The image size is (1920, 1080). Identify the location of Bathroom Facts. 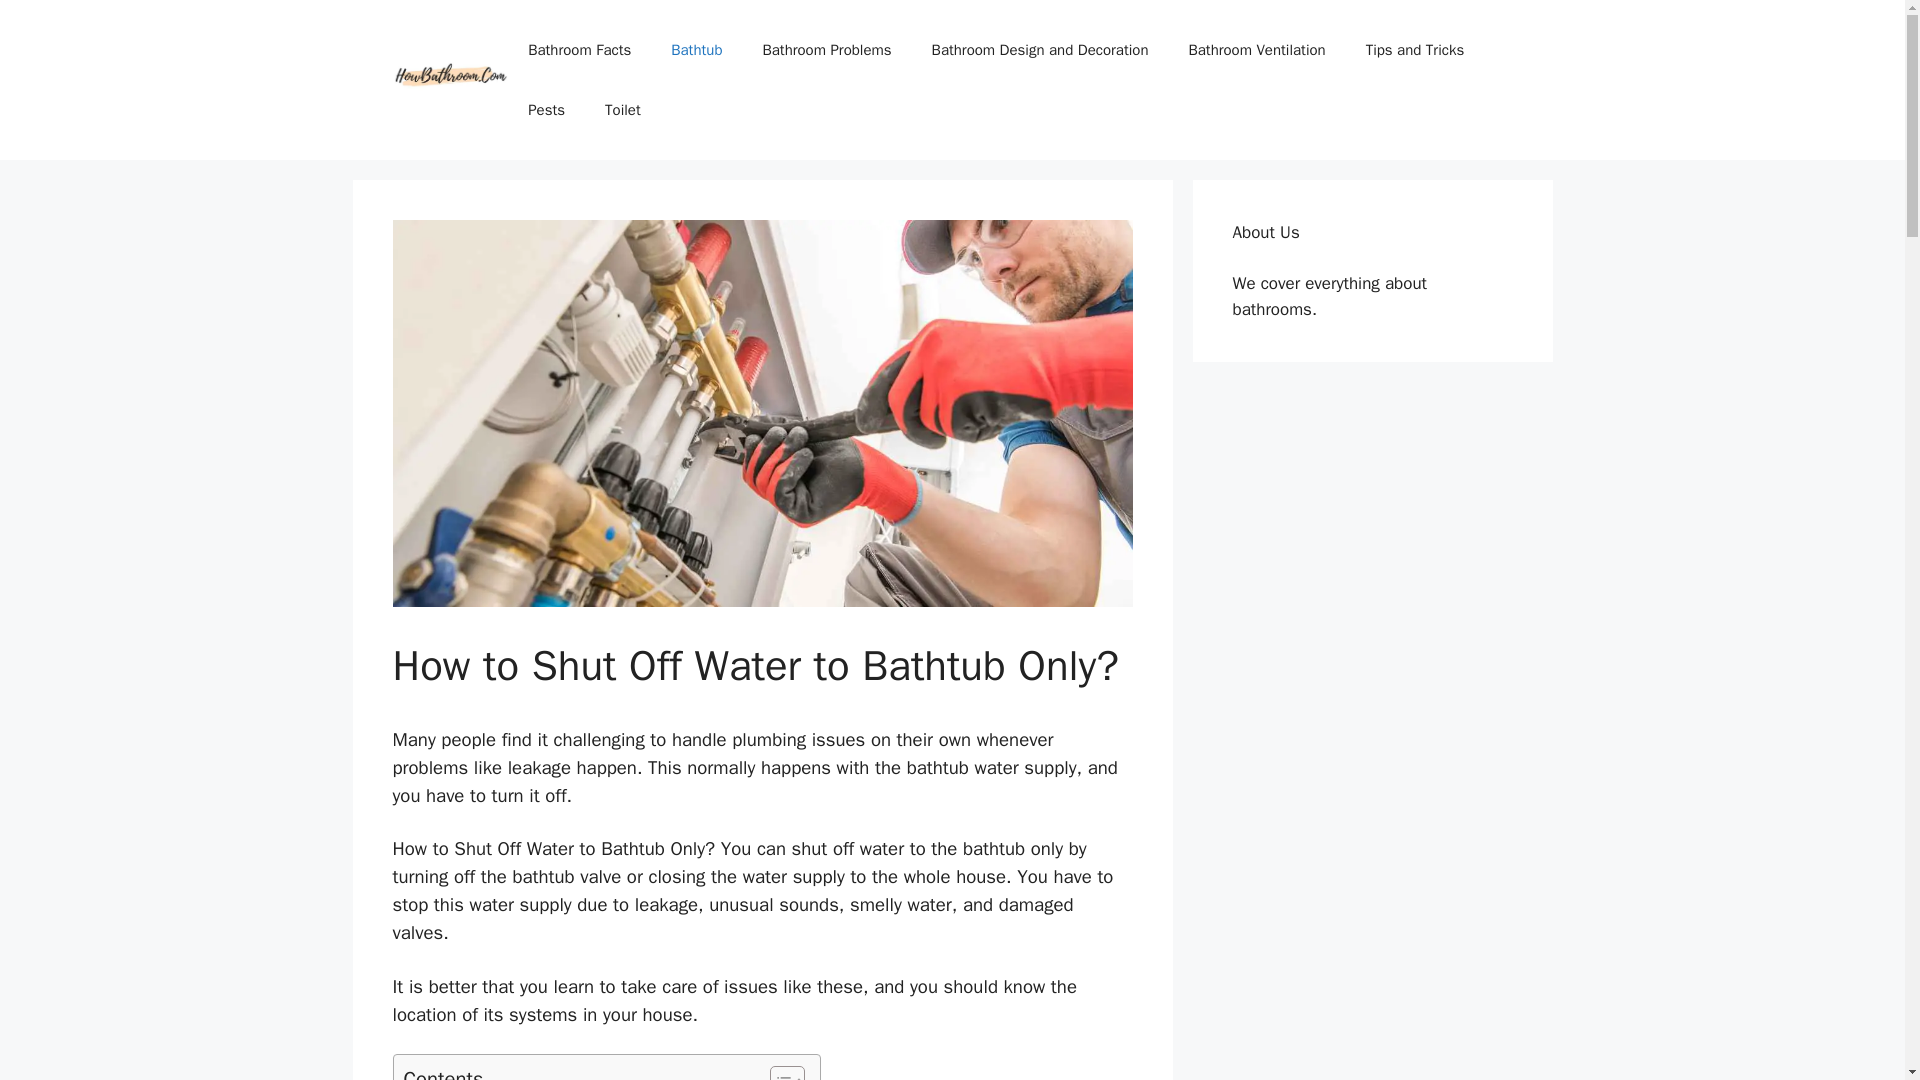
(579, 50).